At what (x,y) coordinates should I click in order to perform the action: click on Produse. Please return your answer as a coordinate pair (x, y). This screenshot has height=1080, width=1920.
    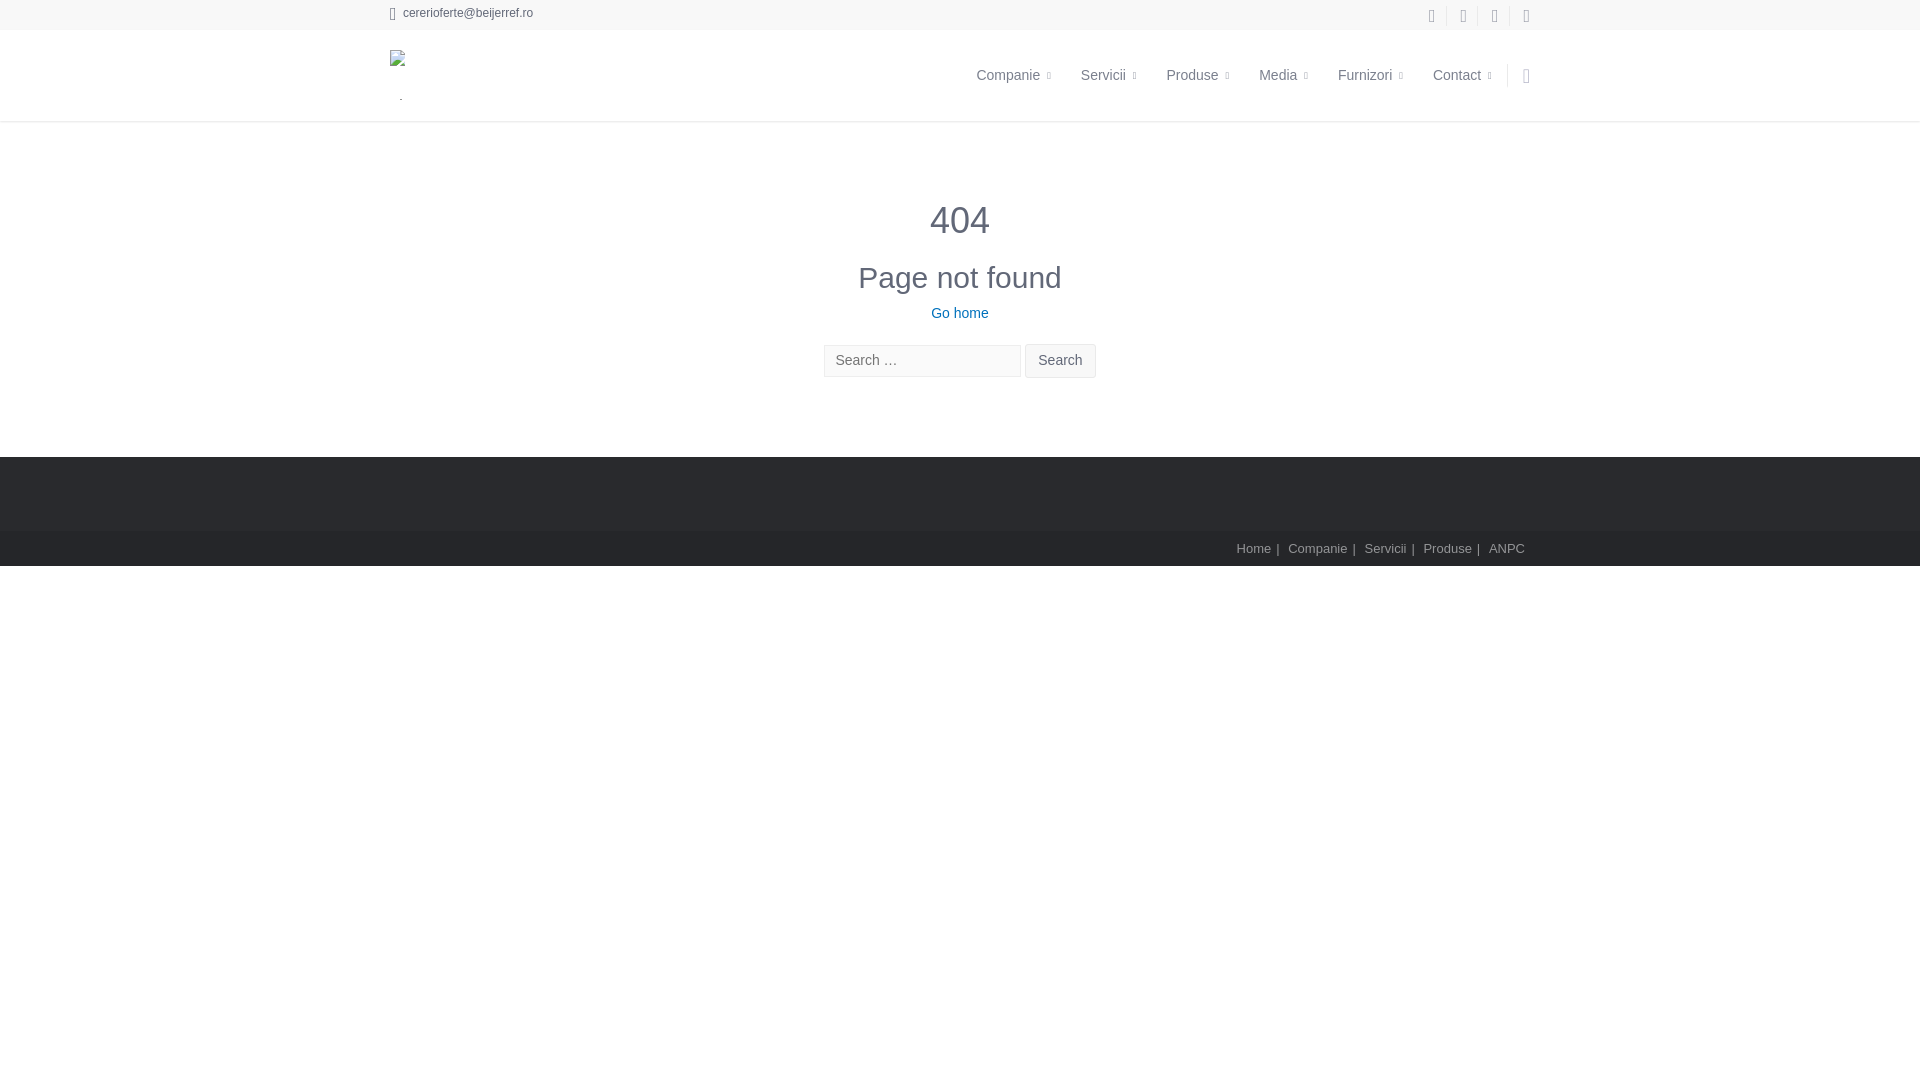
    Looking at the image, I should click on (1197, 75).